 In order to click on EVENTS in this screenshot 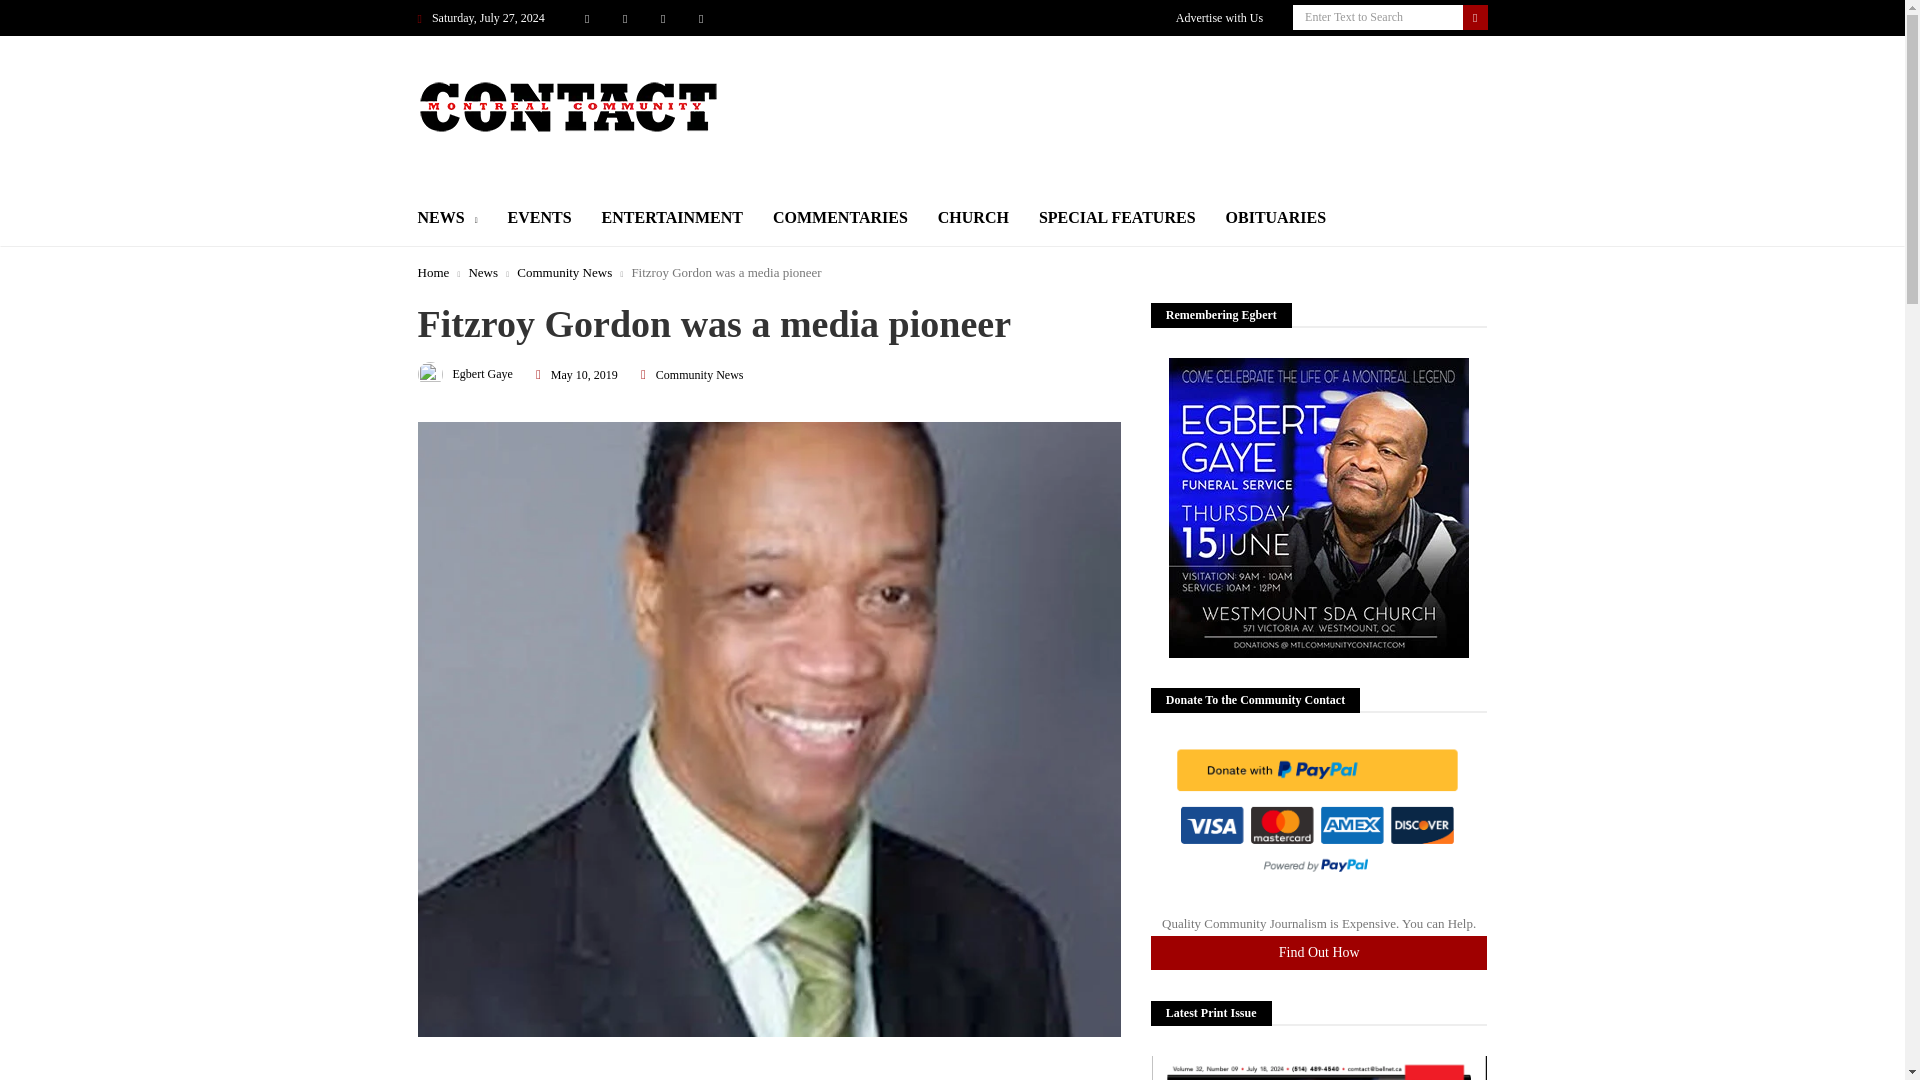, I will do `click(540, 218)`.